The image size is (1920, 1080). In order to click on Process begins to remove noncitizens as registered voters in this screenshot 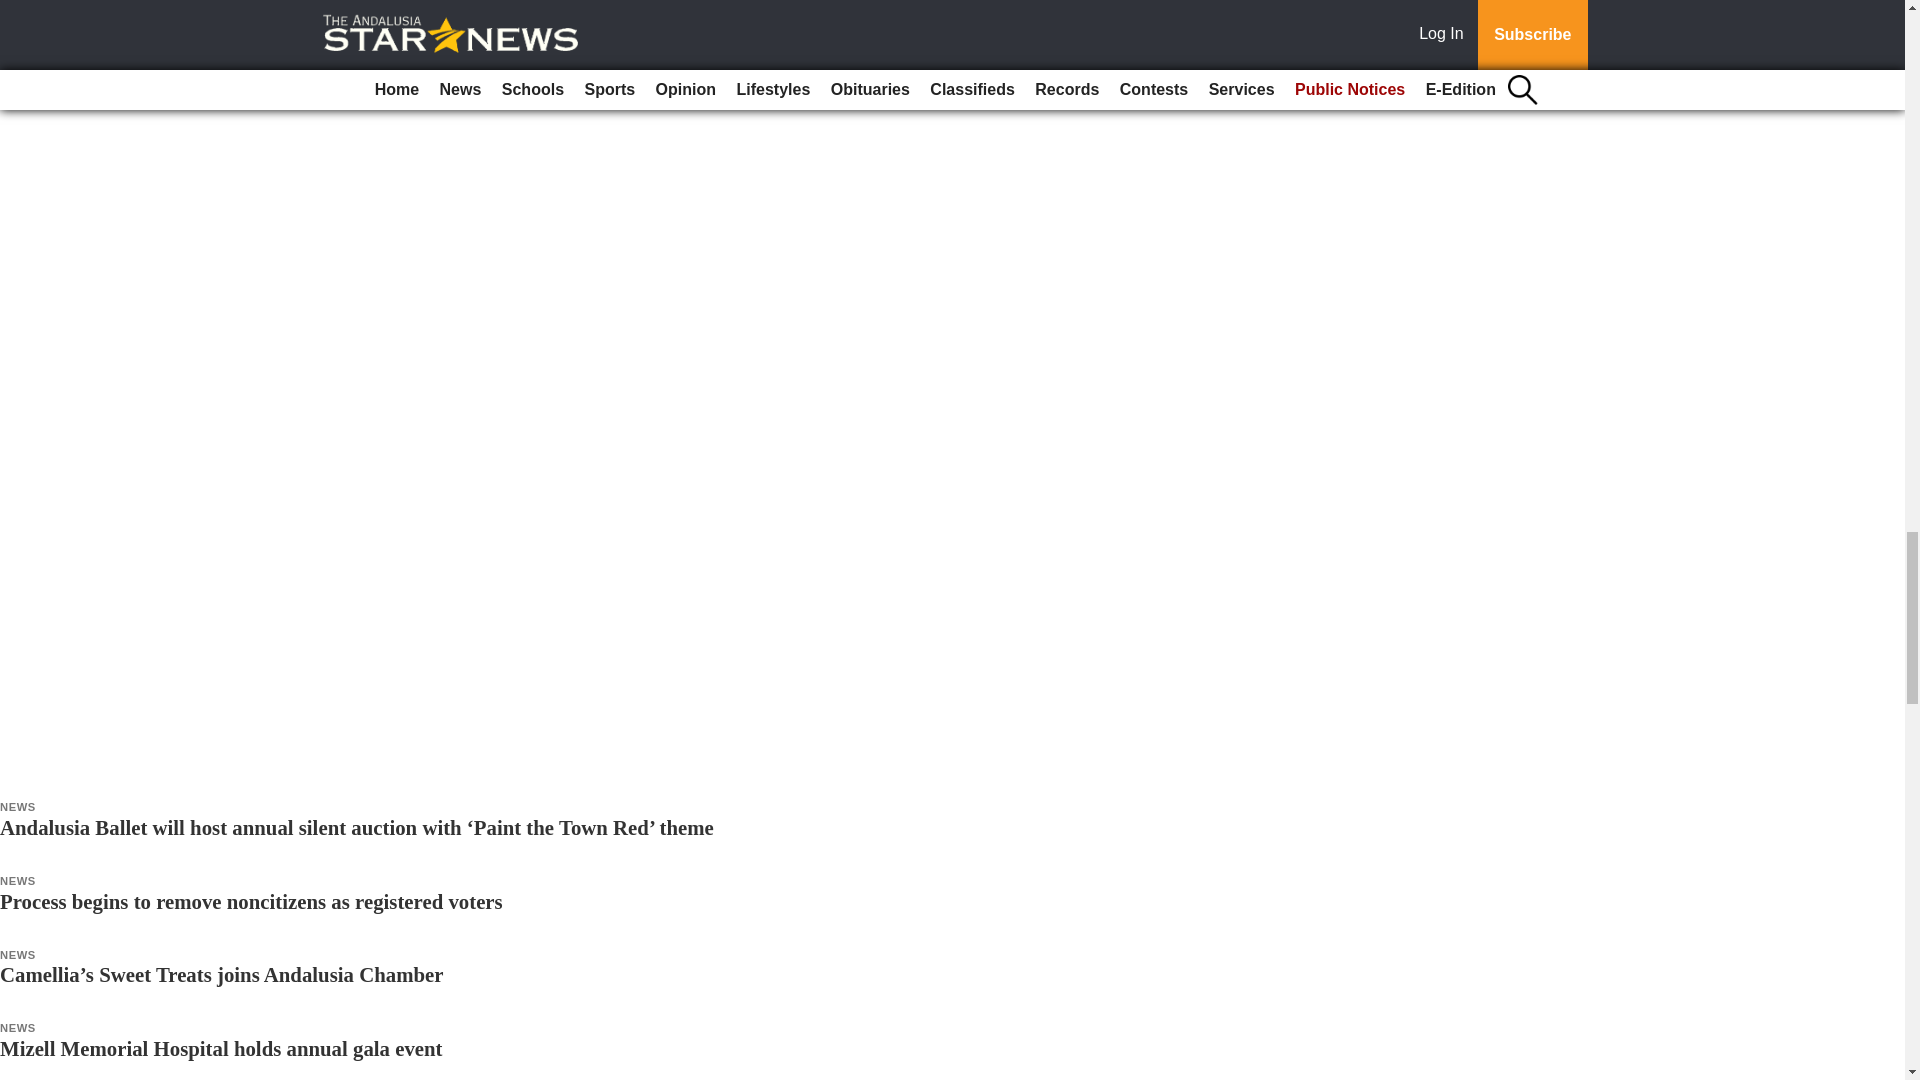, I will do `click(252, 900)`.